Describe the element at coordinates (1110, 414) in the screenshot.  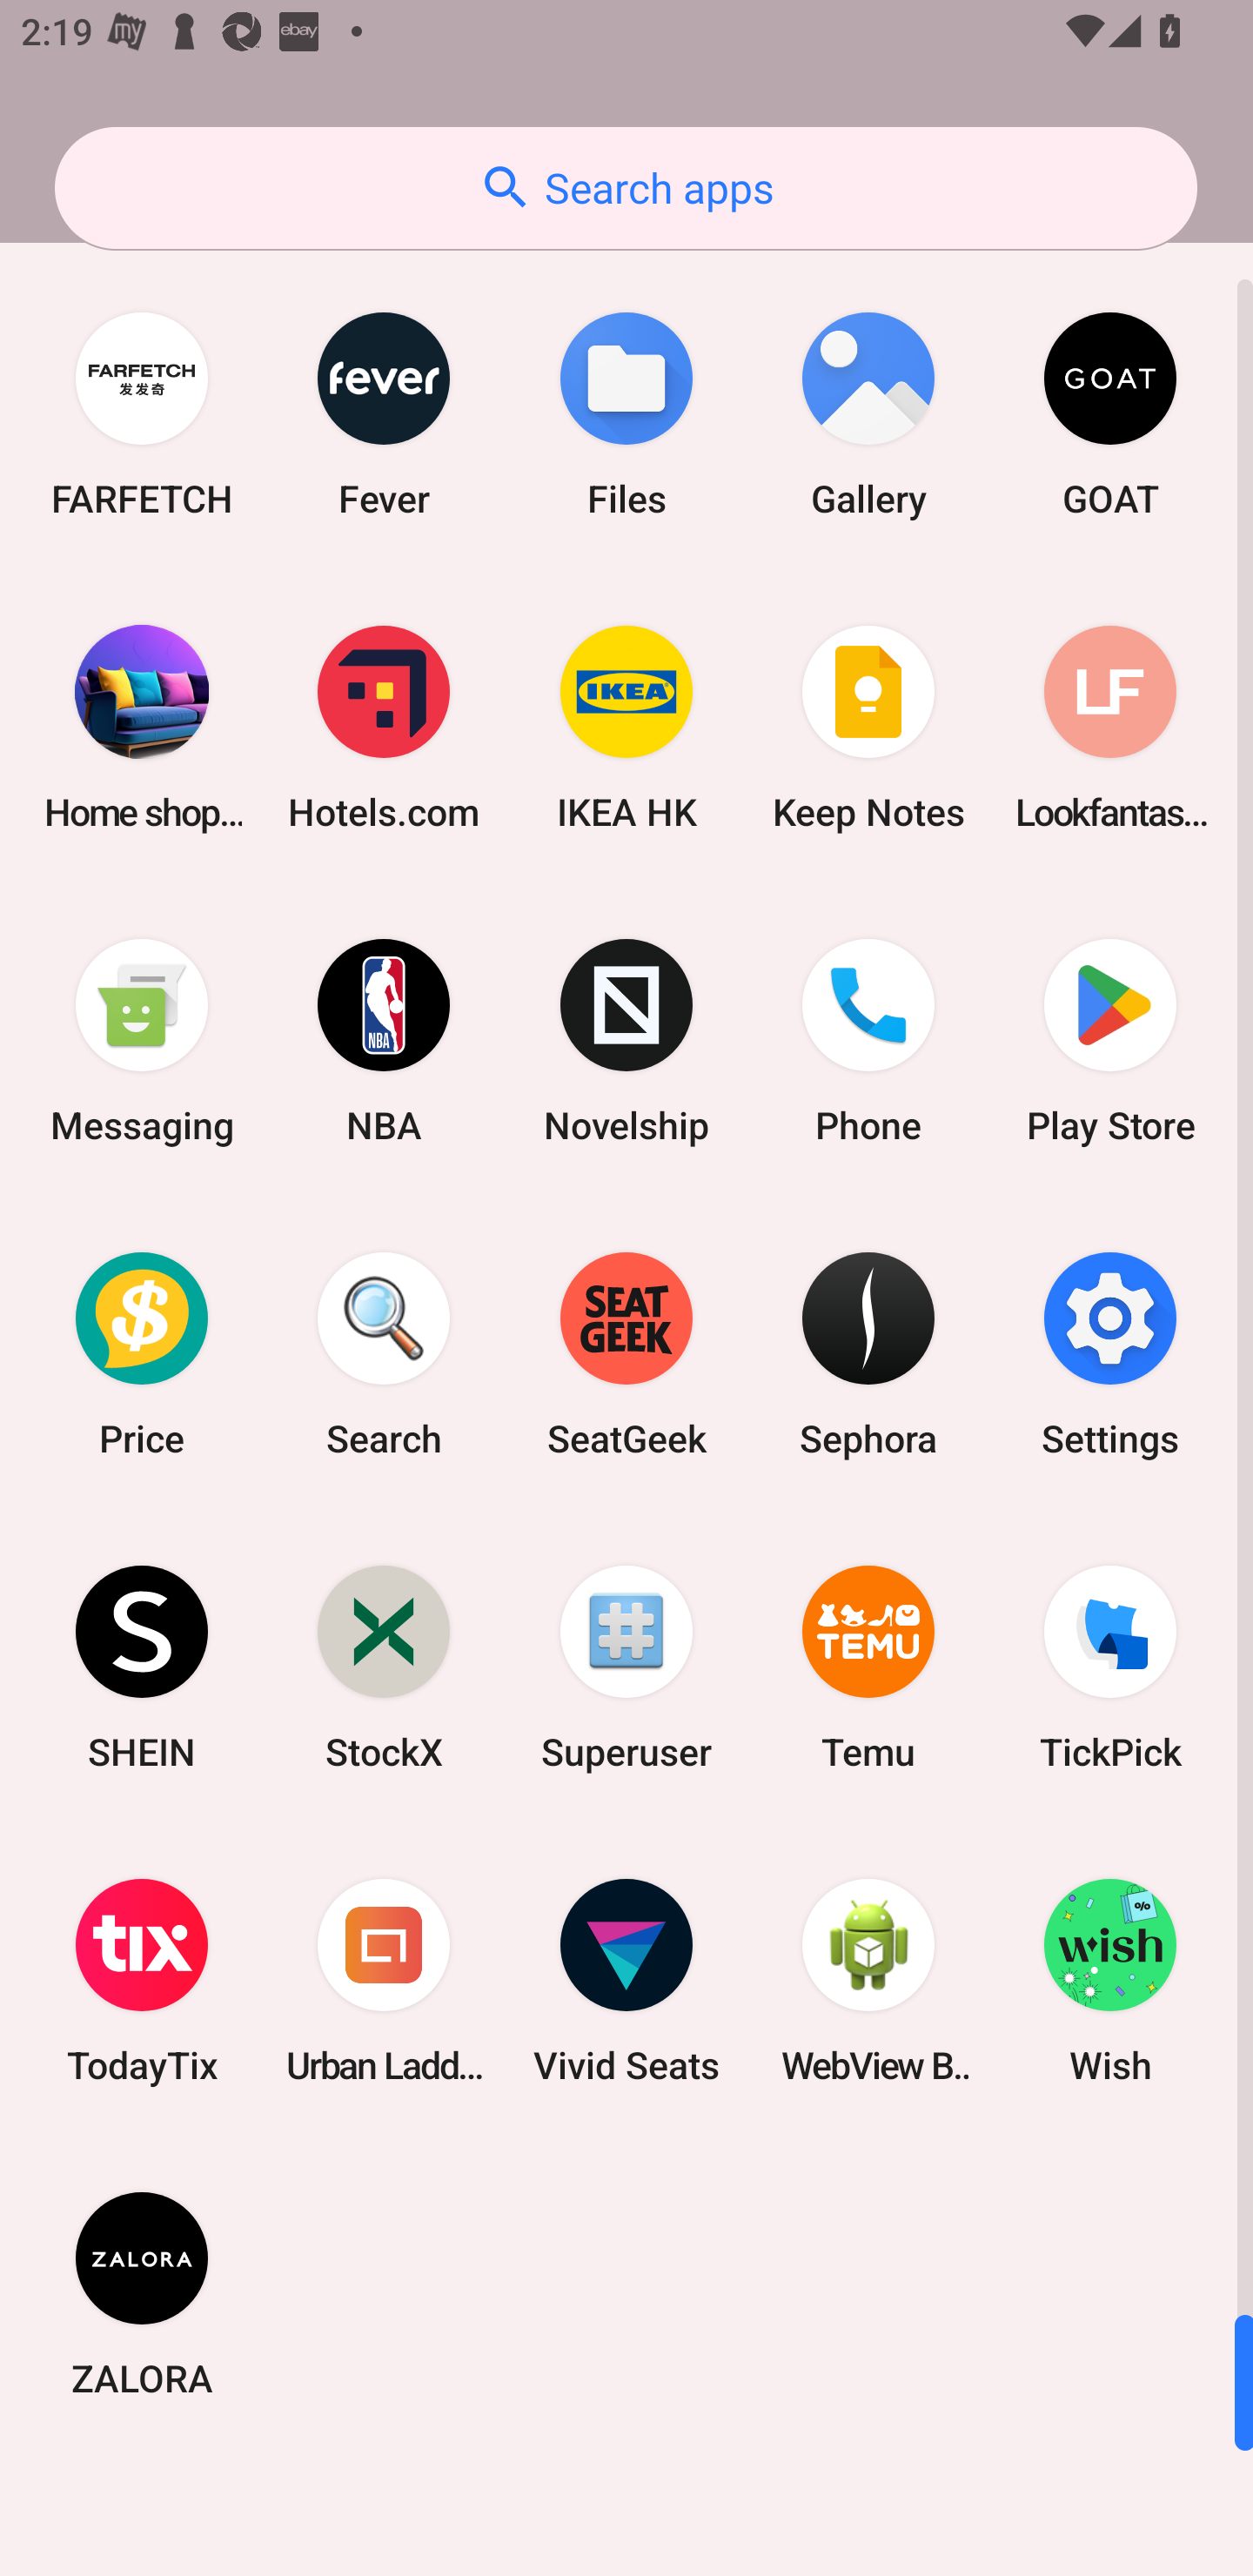
I see `GOAT` at that location.